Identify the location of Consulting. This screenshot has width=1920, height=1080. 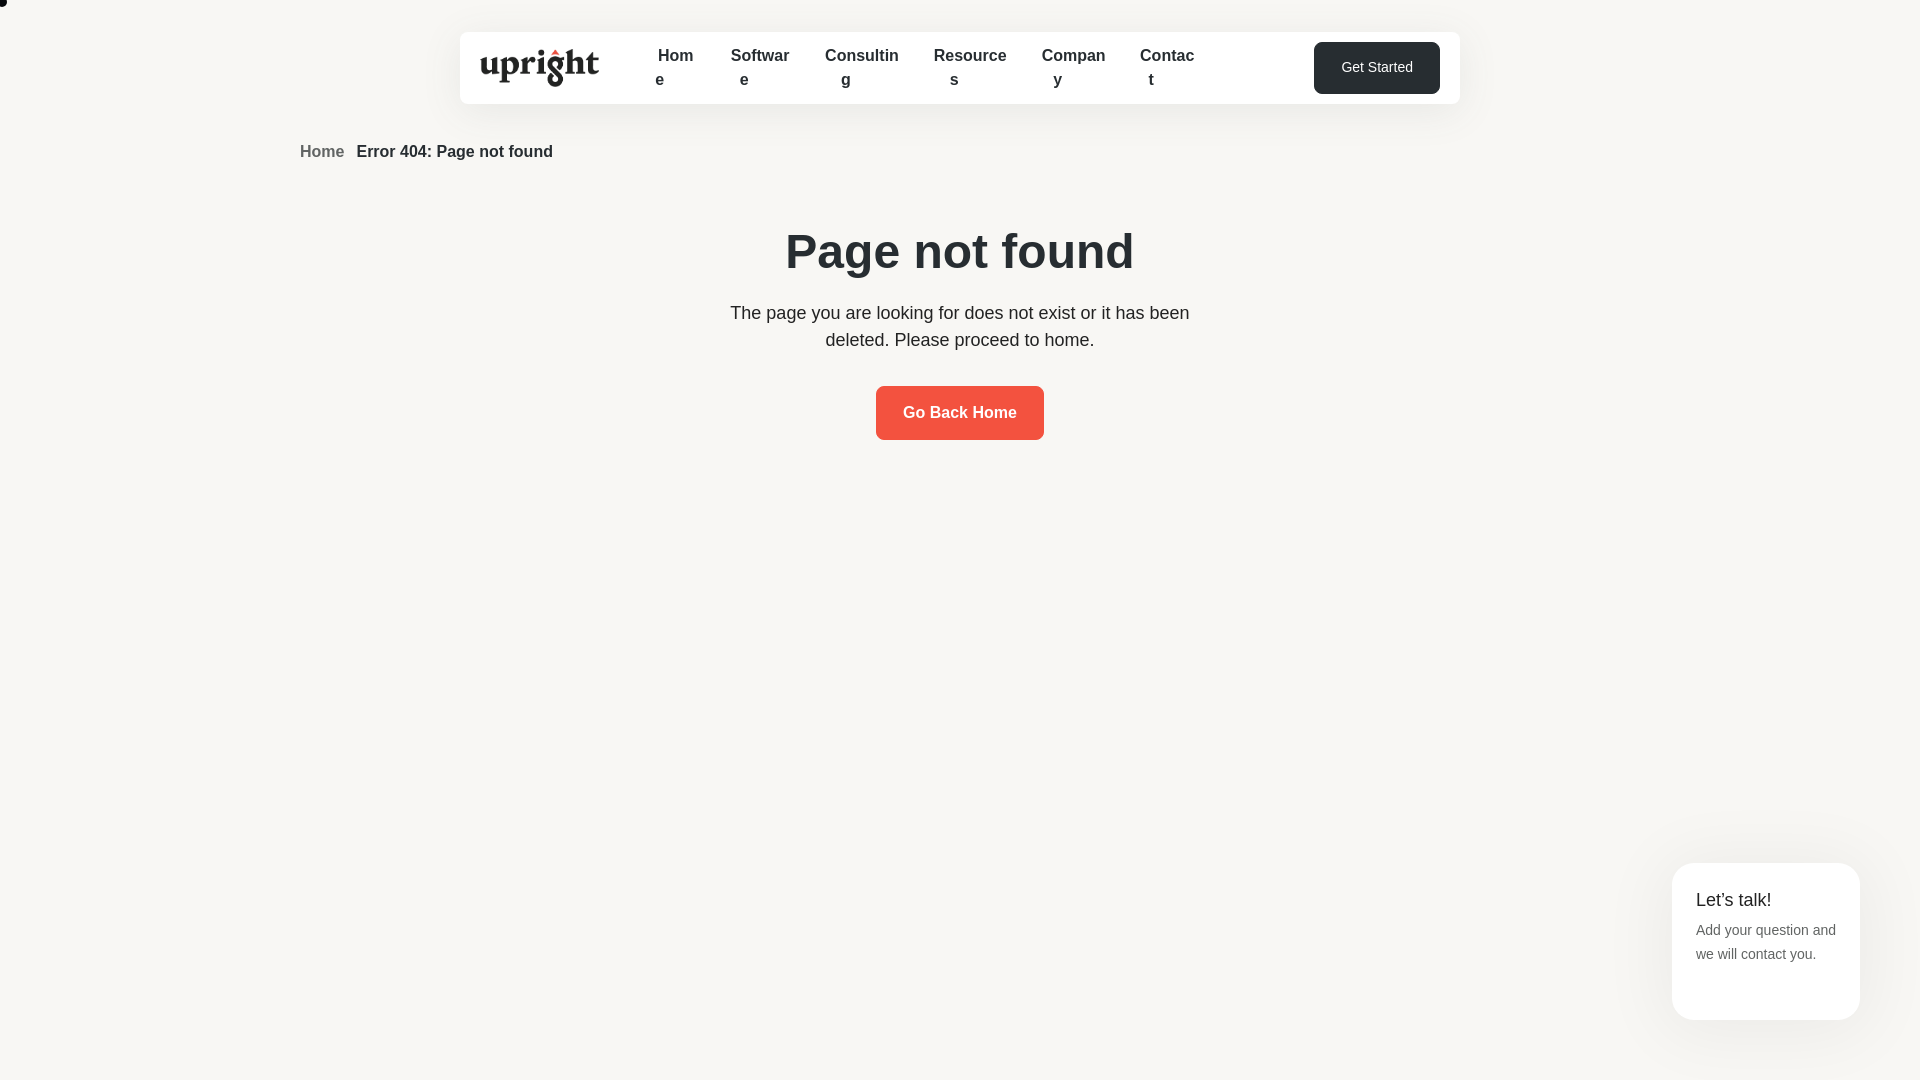
(847, 72).